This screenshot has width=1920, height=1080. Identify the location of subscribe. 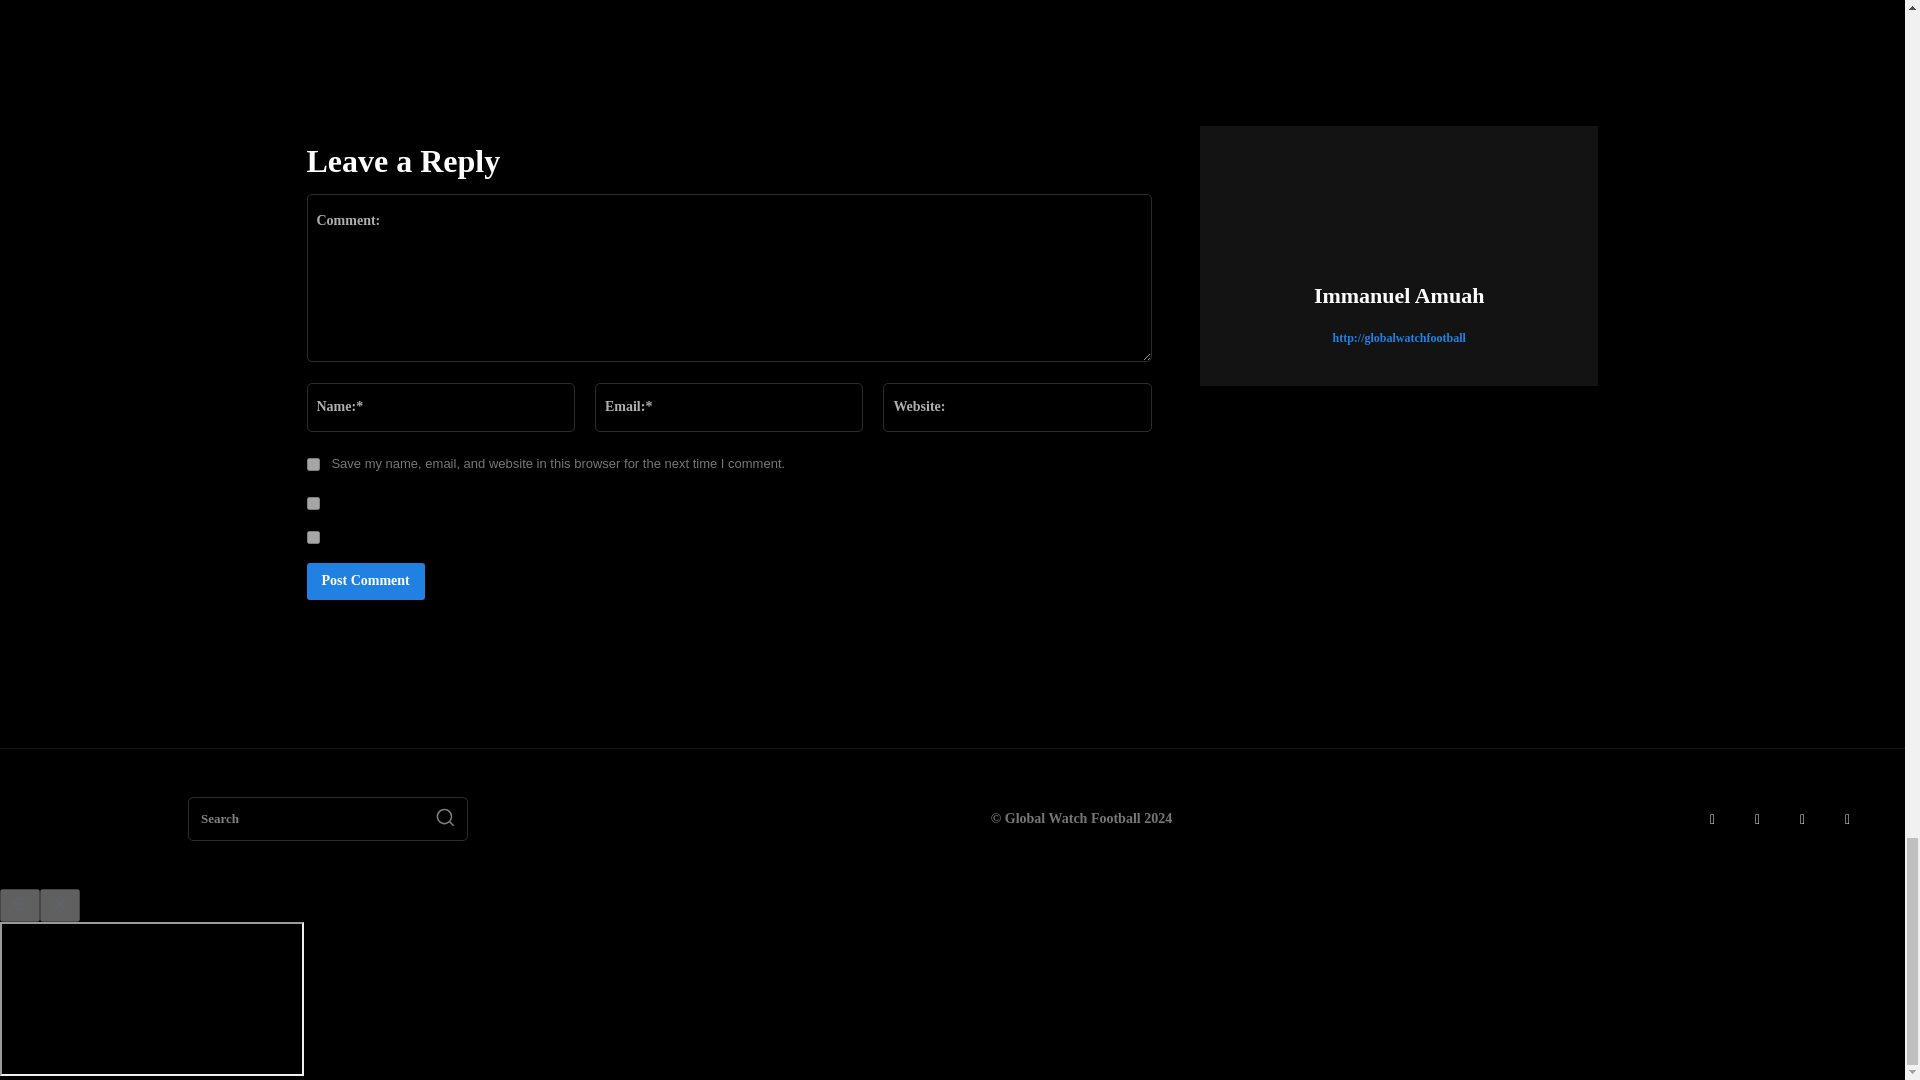
(312, 502).